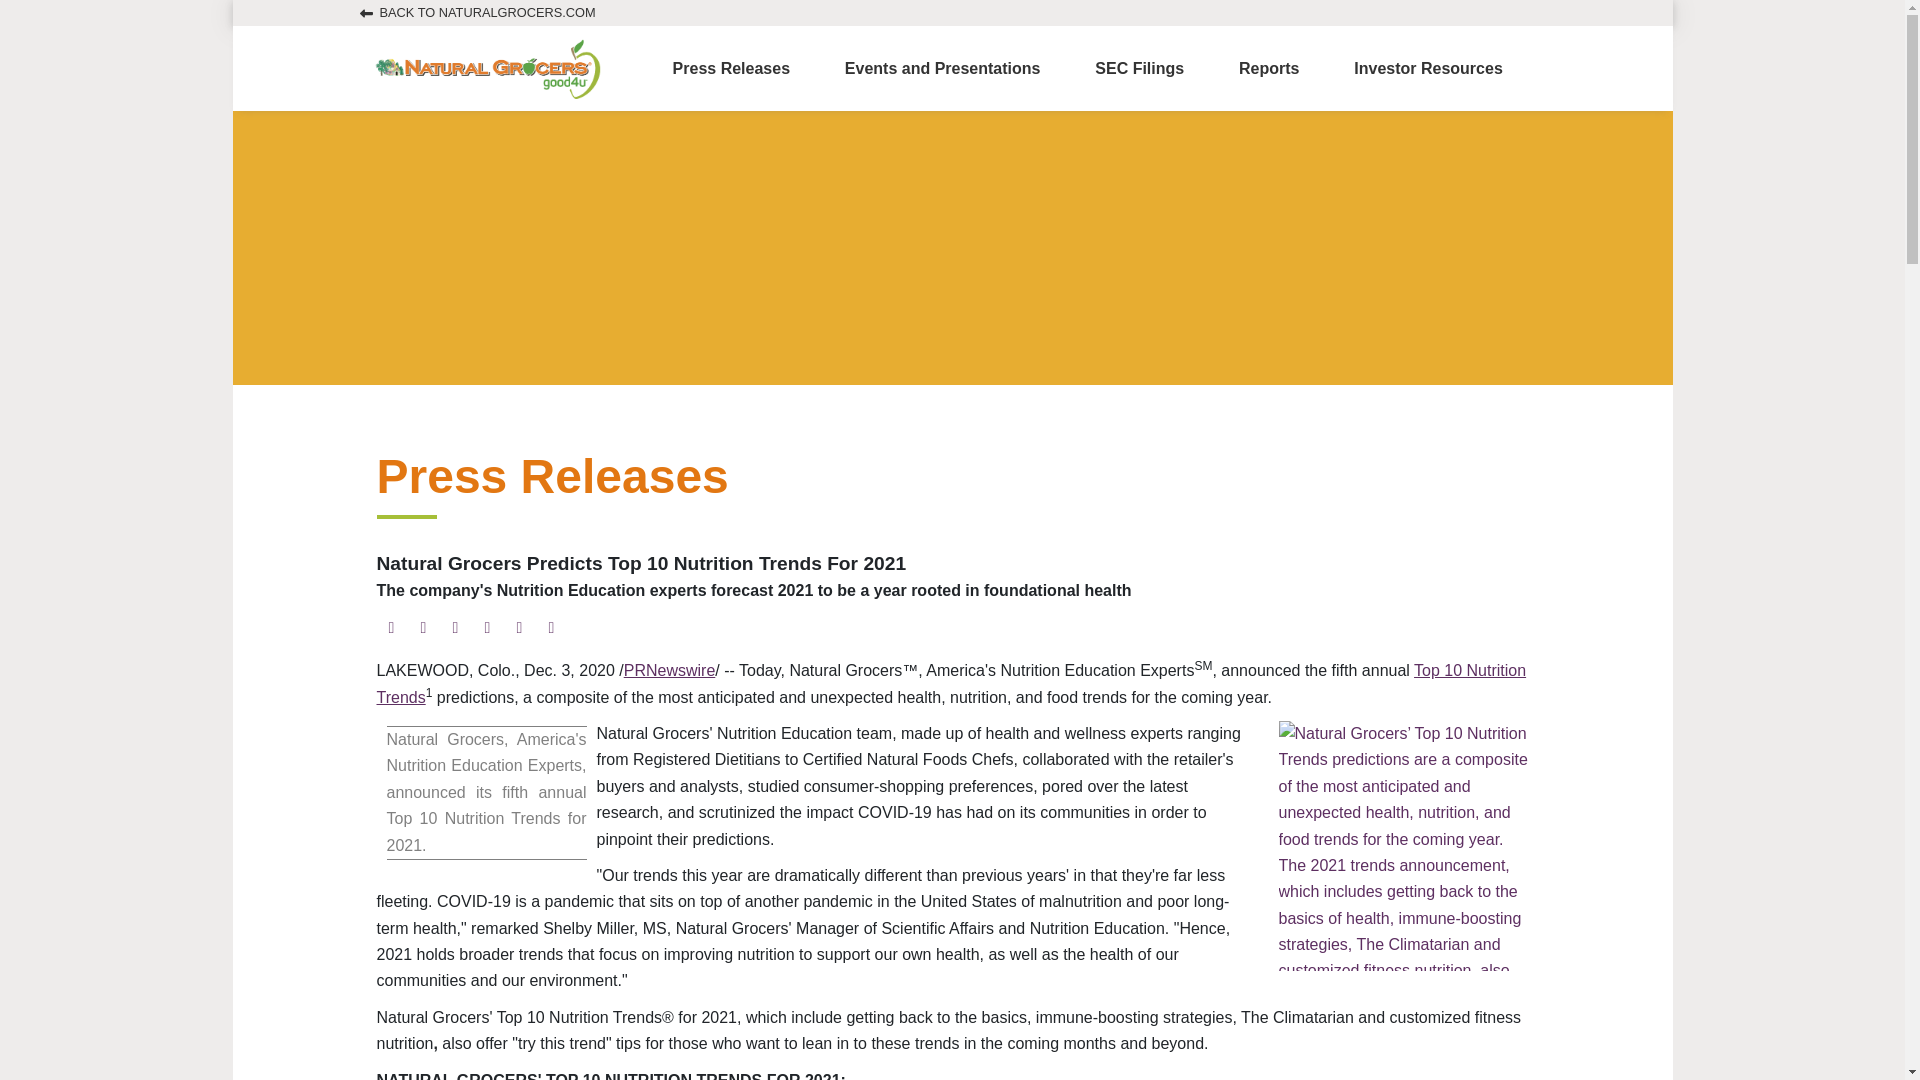 This screenshot has height=1080, width=1920. What do you see at coordinates (1139, 68) in the screenshot?
I see `SEC Filings` at bounding box center [1139, 68].